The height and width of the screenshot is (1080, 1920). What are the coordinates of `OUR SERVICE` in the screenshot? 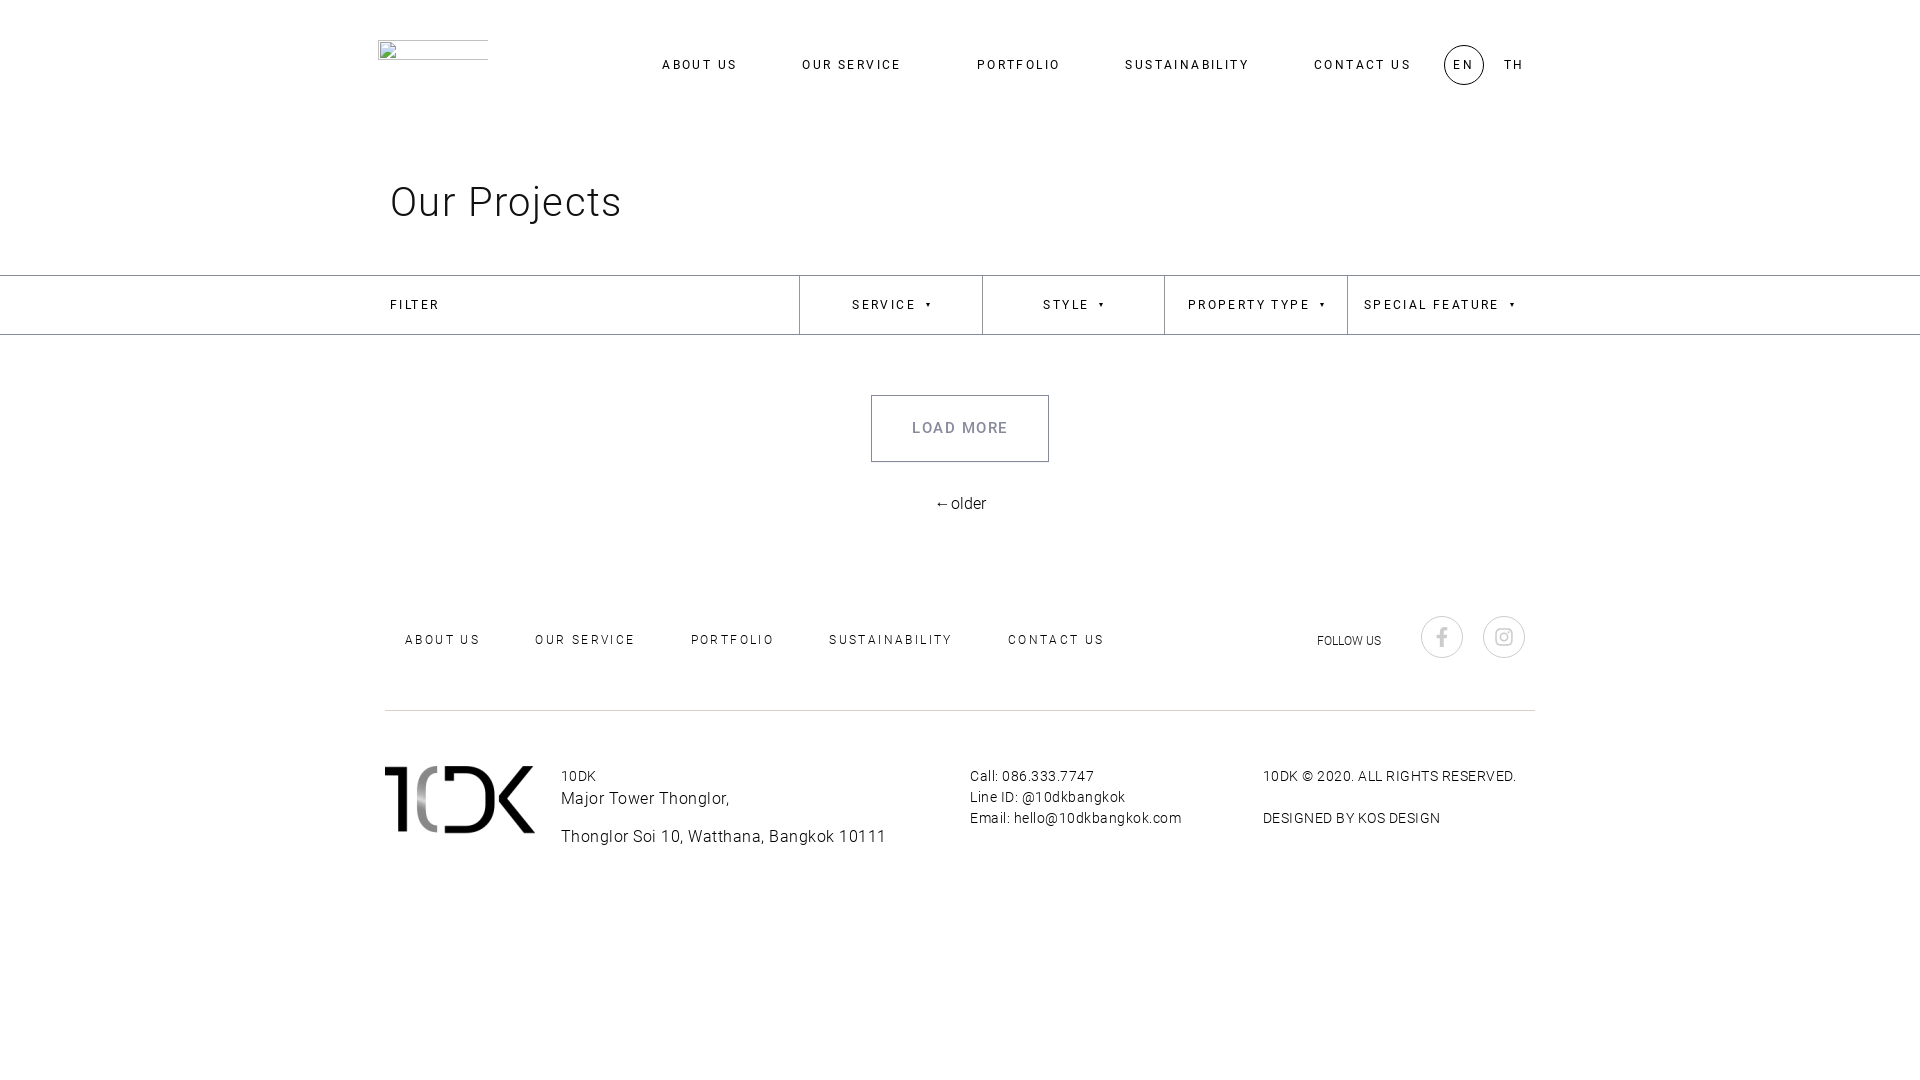 It's located at (585, 640).